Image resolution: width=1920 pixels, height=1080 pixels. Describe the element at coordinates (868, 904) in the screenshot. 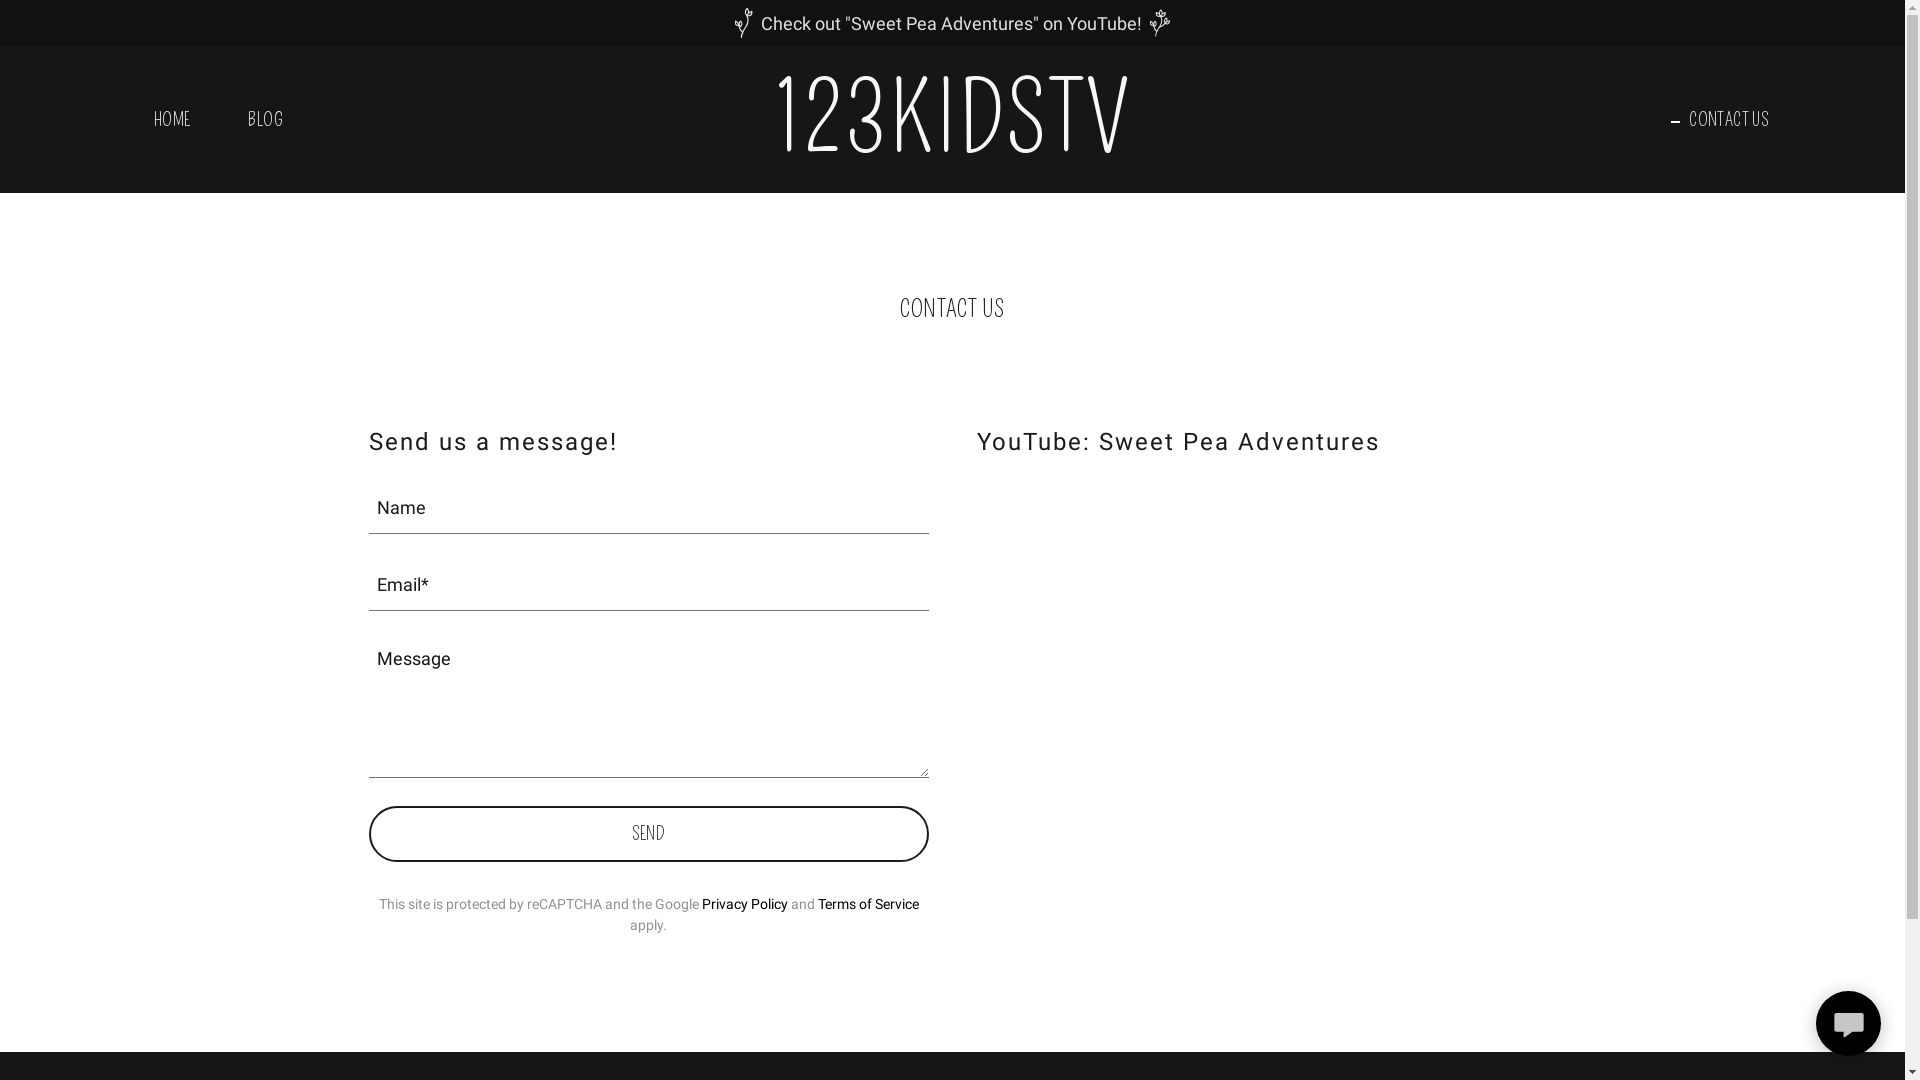

I see `Terms of Service` at that location.